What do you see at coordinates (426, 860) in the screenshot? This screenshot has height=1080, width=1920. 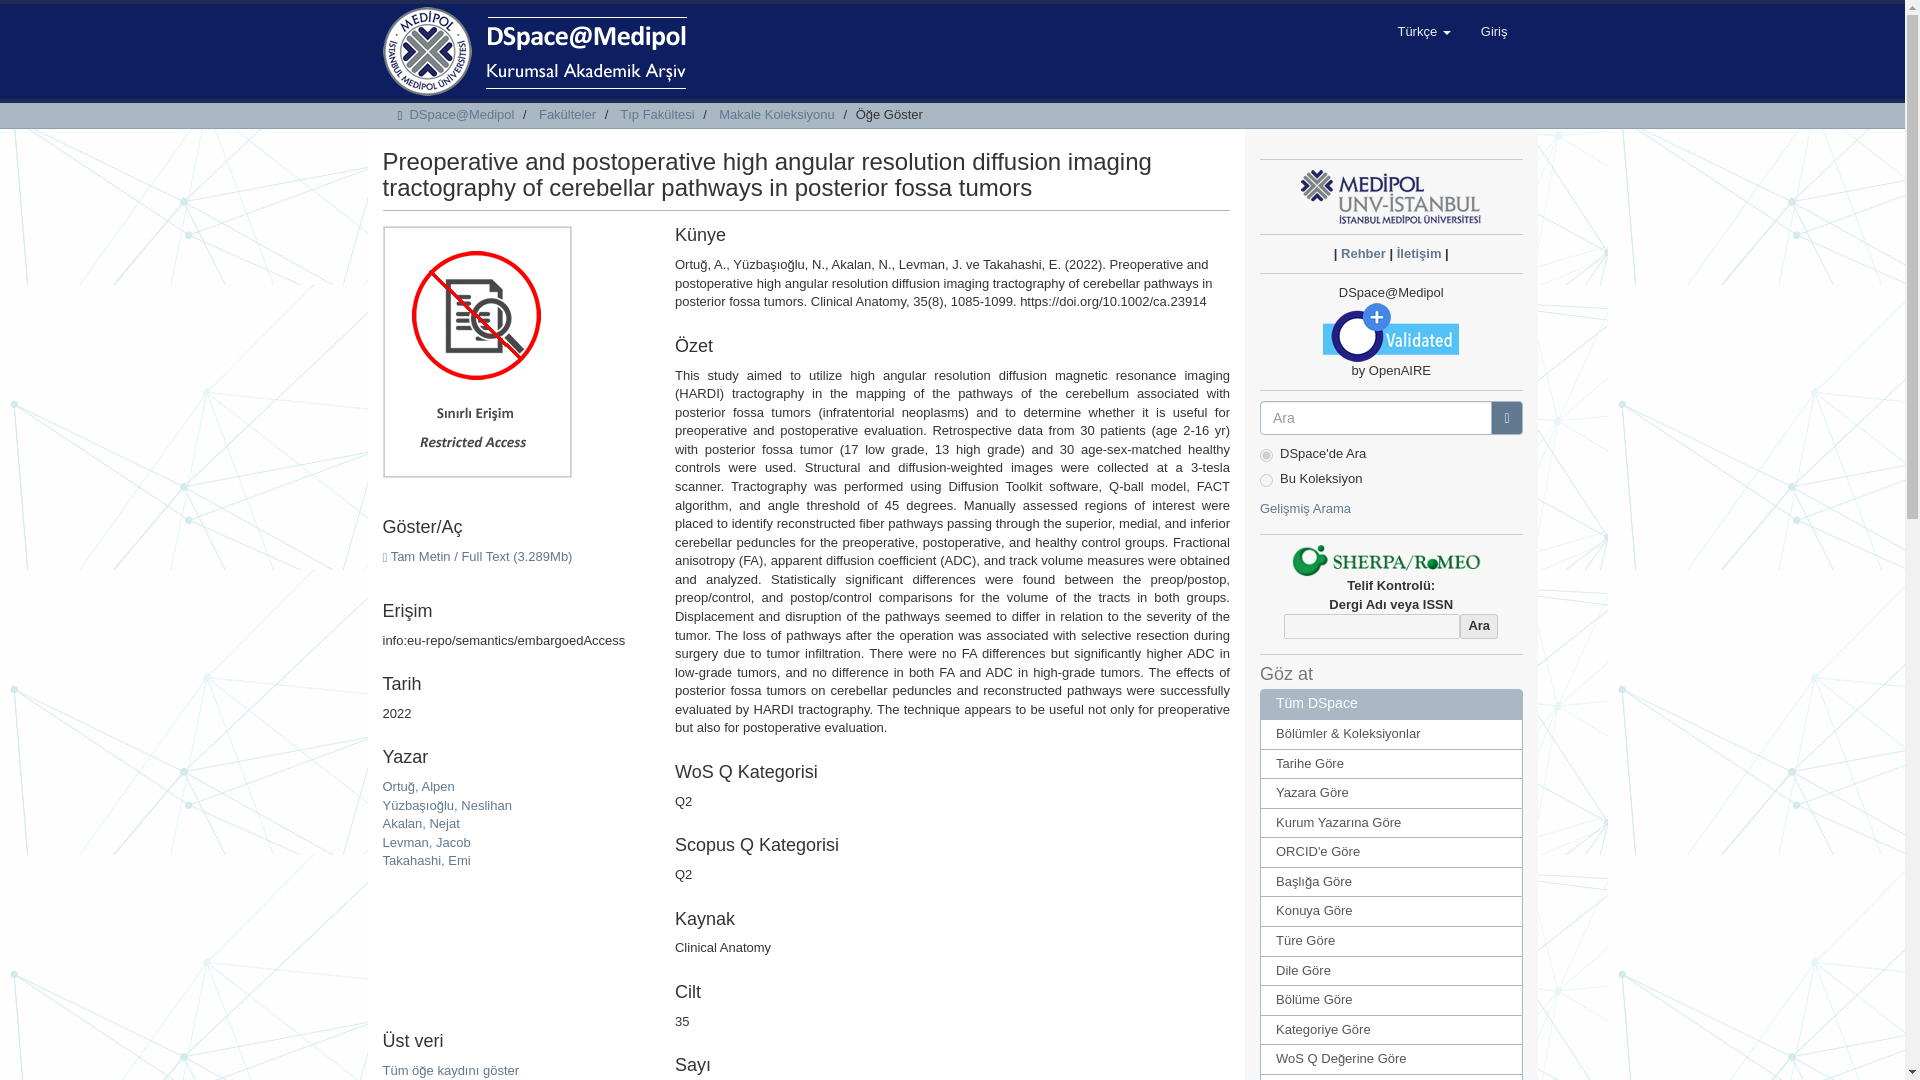 I see `Takahashi, Emi` at bounding box center [426, 860].